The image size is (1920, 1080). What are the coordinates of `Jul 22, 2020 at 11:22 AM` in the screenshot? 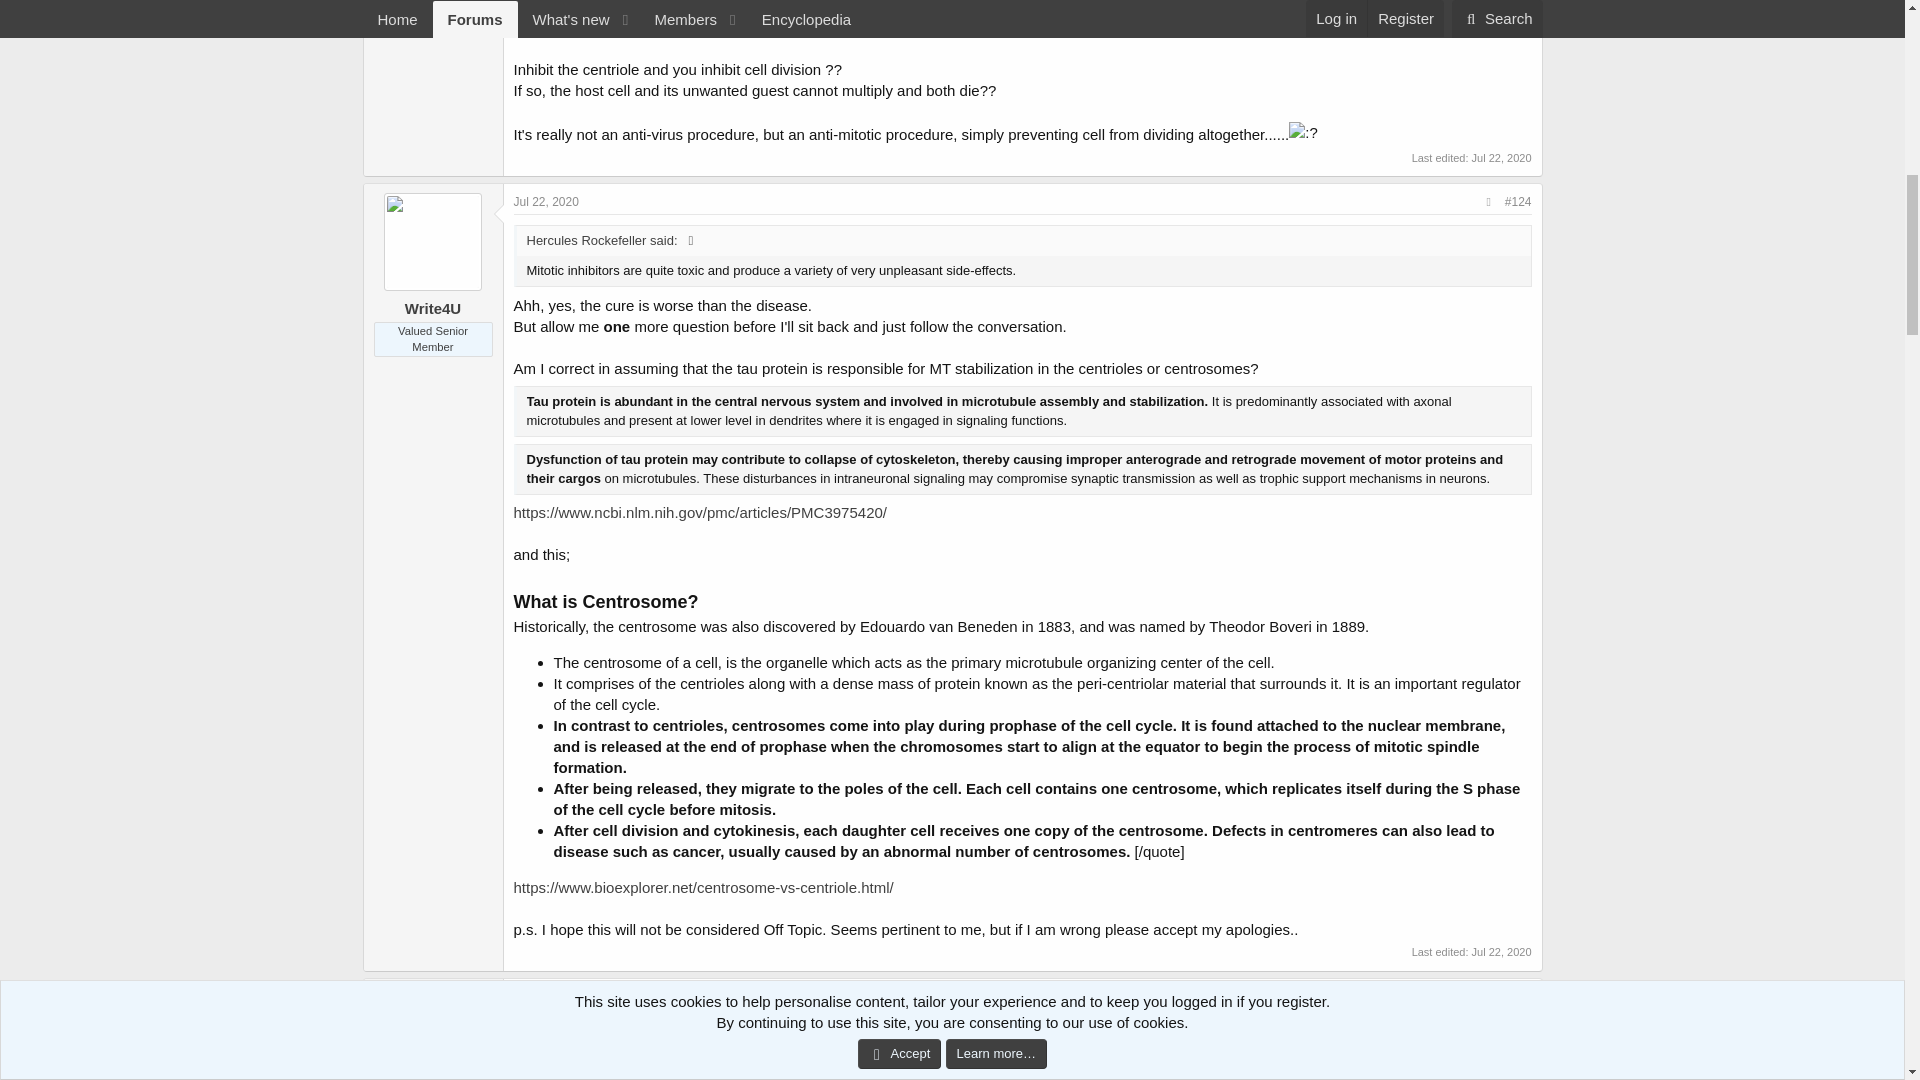 It's located at (546, 997).